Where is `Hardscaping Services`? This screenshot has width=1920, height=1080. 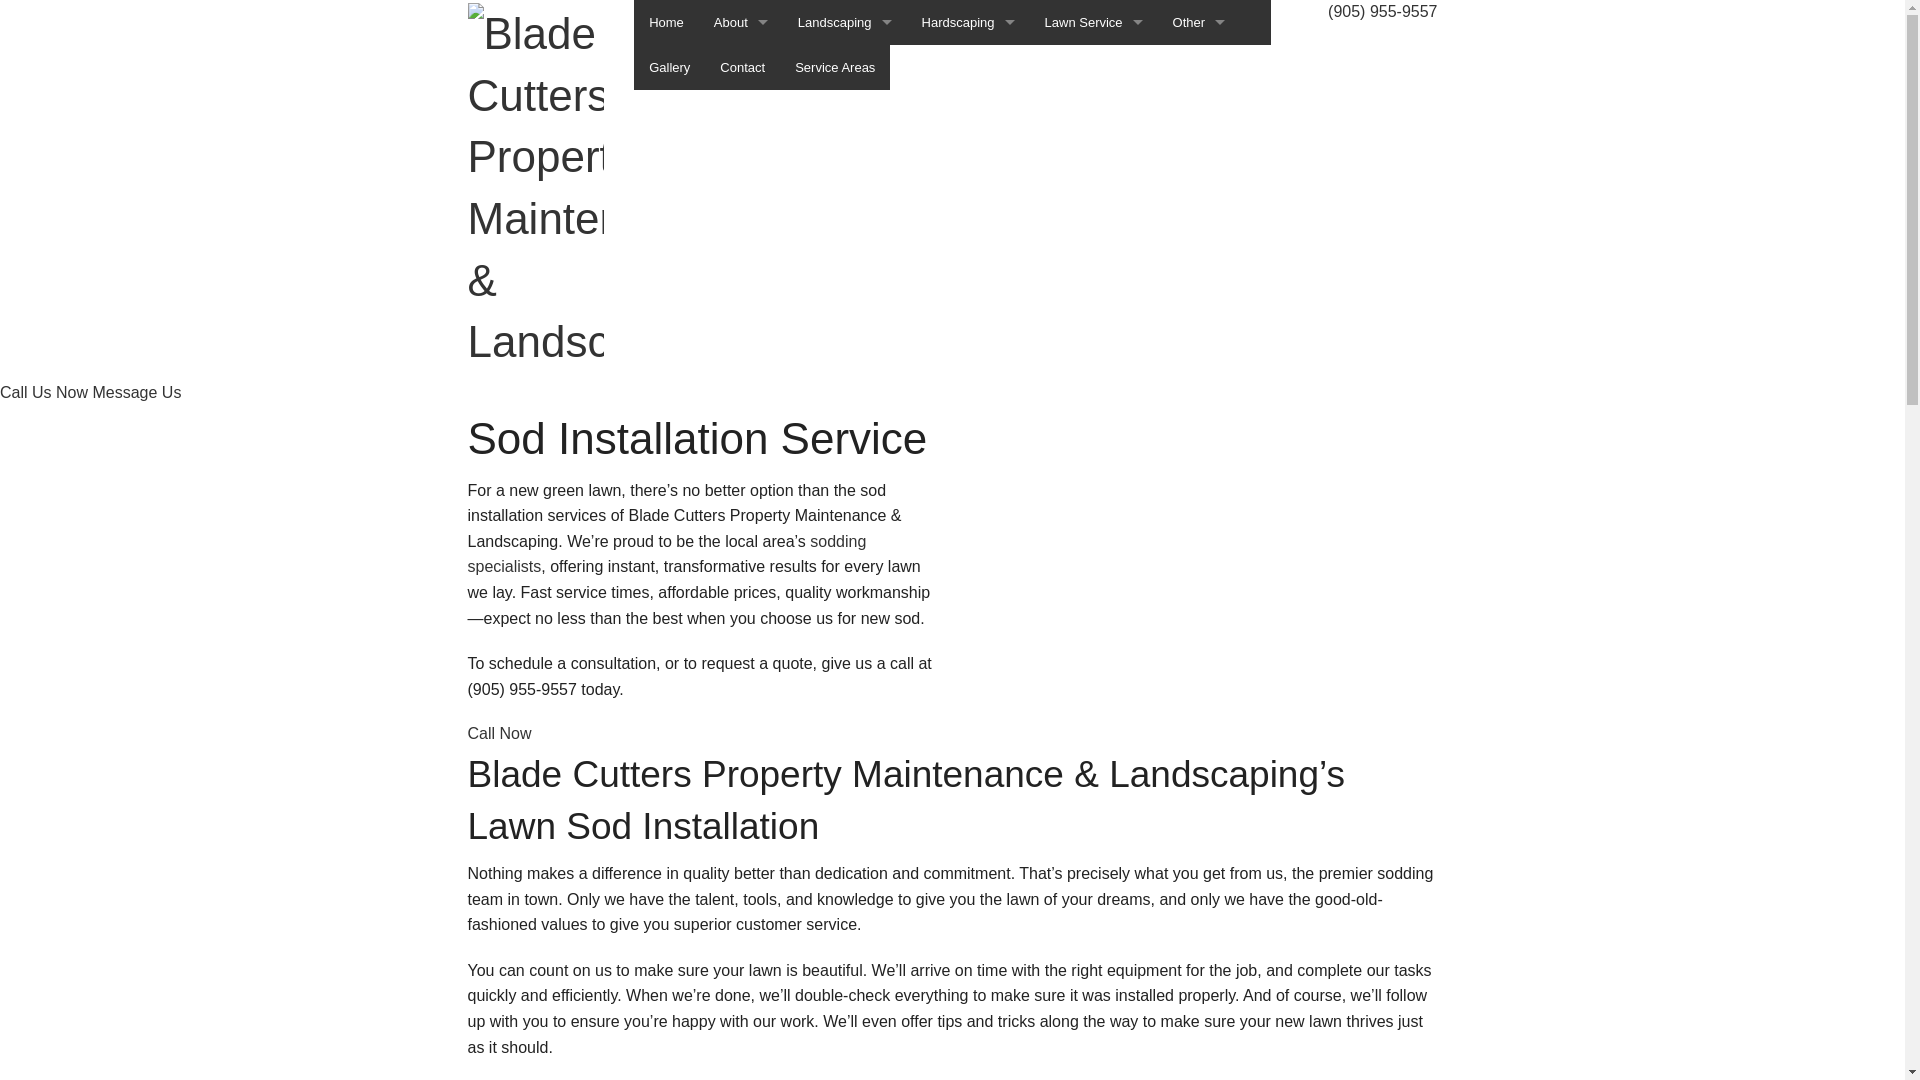
Hardscaping Services is located at coordinates (968, 68).